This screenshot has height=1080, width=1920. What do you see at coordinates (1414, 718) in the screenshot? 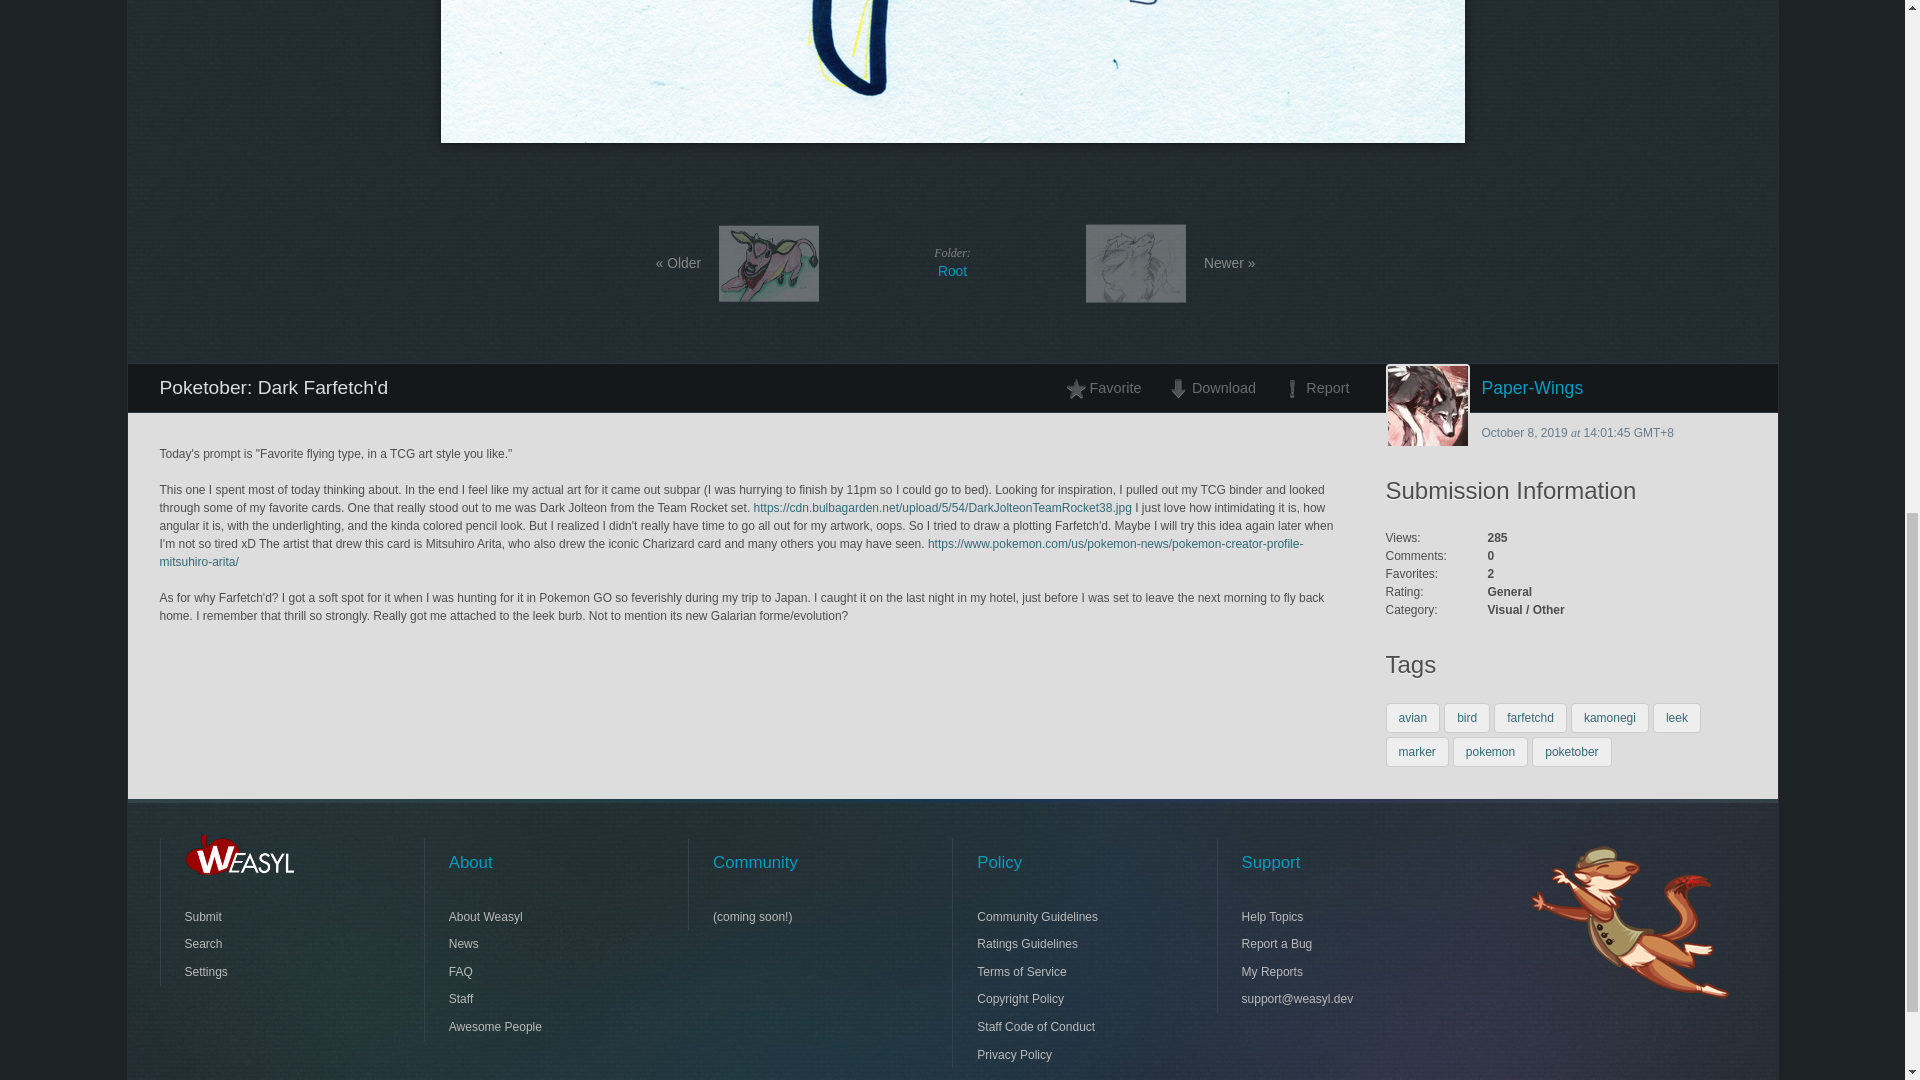
I see `farfetchd` at bounding box center [1414, 718].